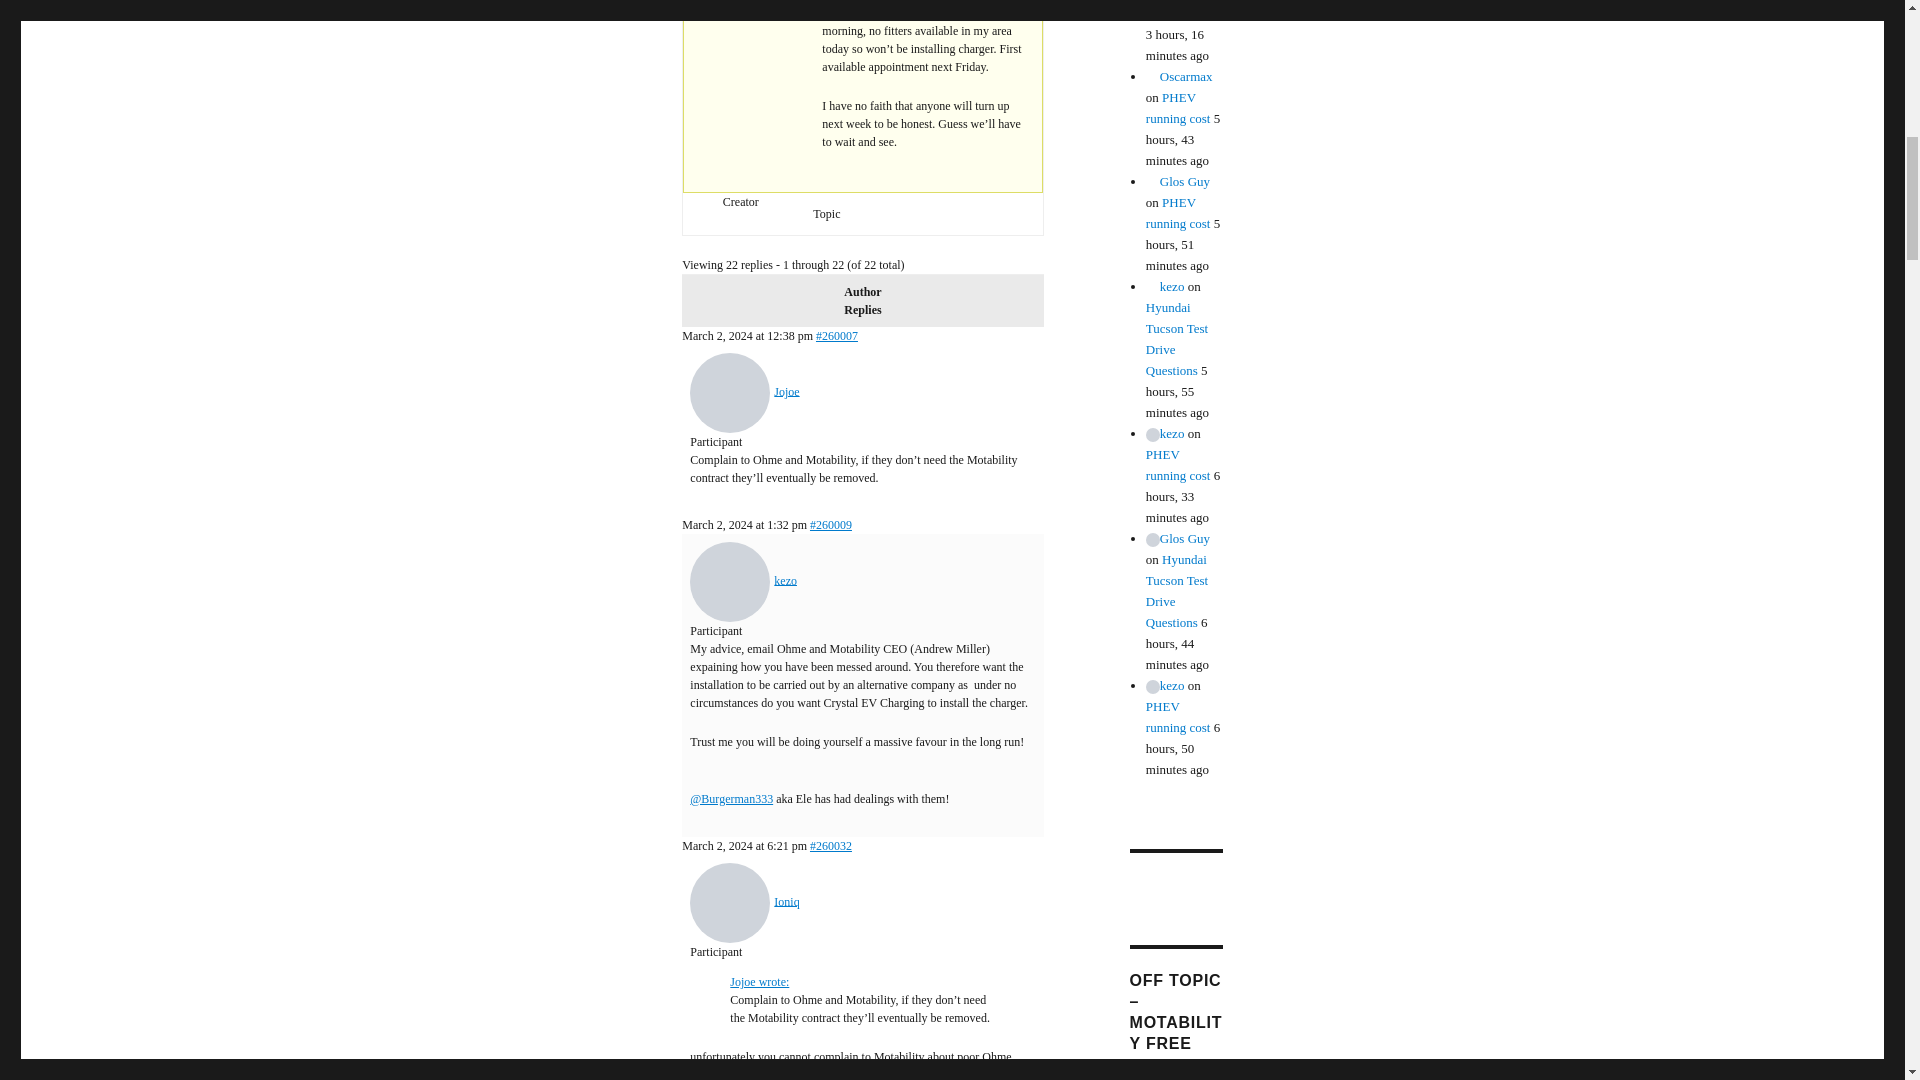  Describe the element at coordinates (742, 580) in the screenshot. I see `kezo` at that location.